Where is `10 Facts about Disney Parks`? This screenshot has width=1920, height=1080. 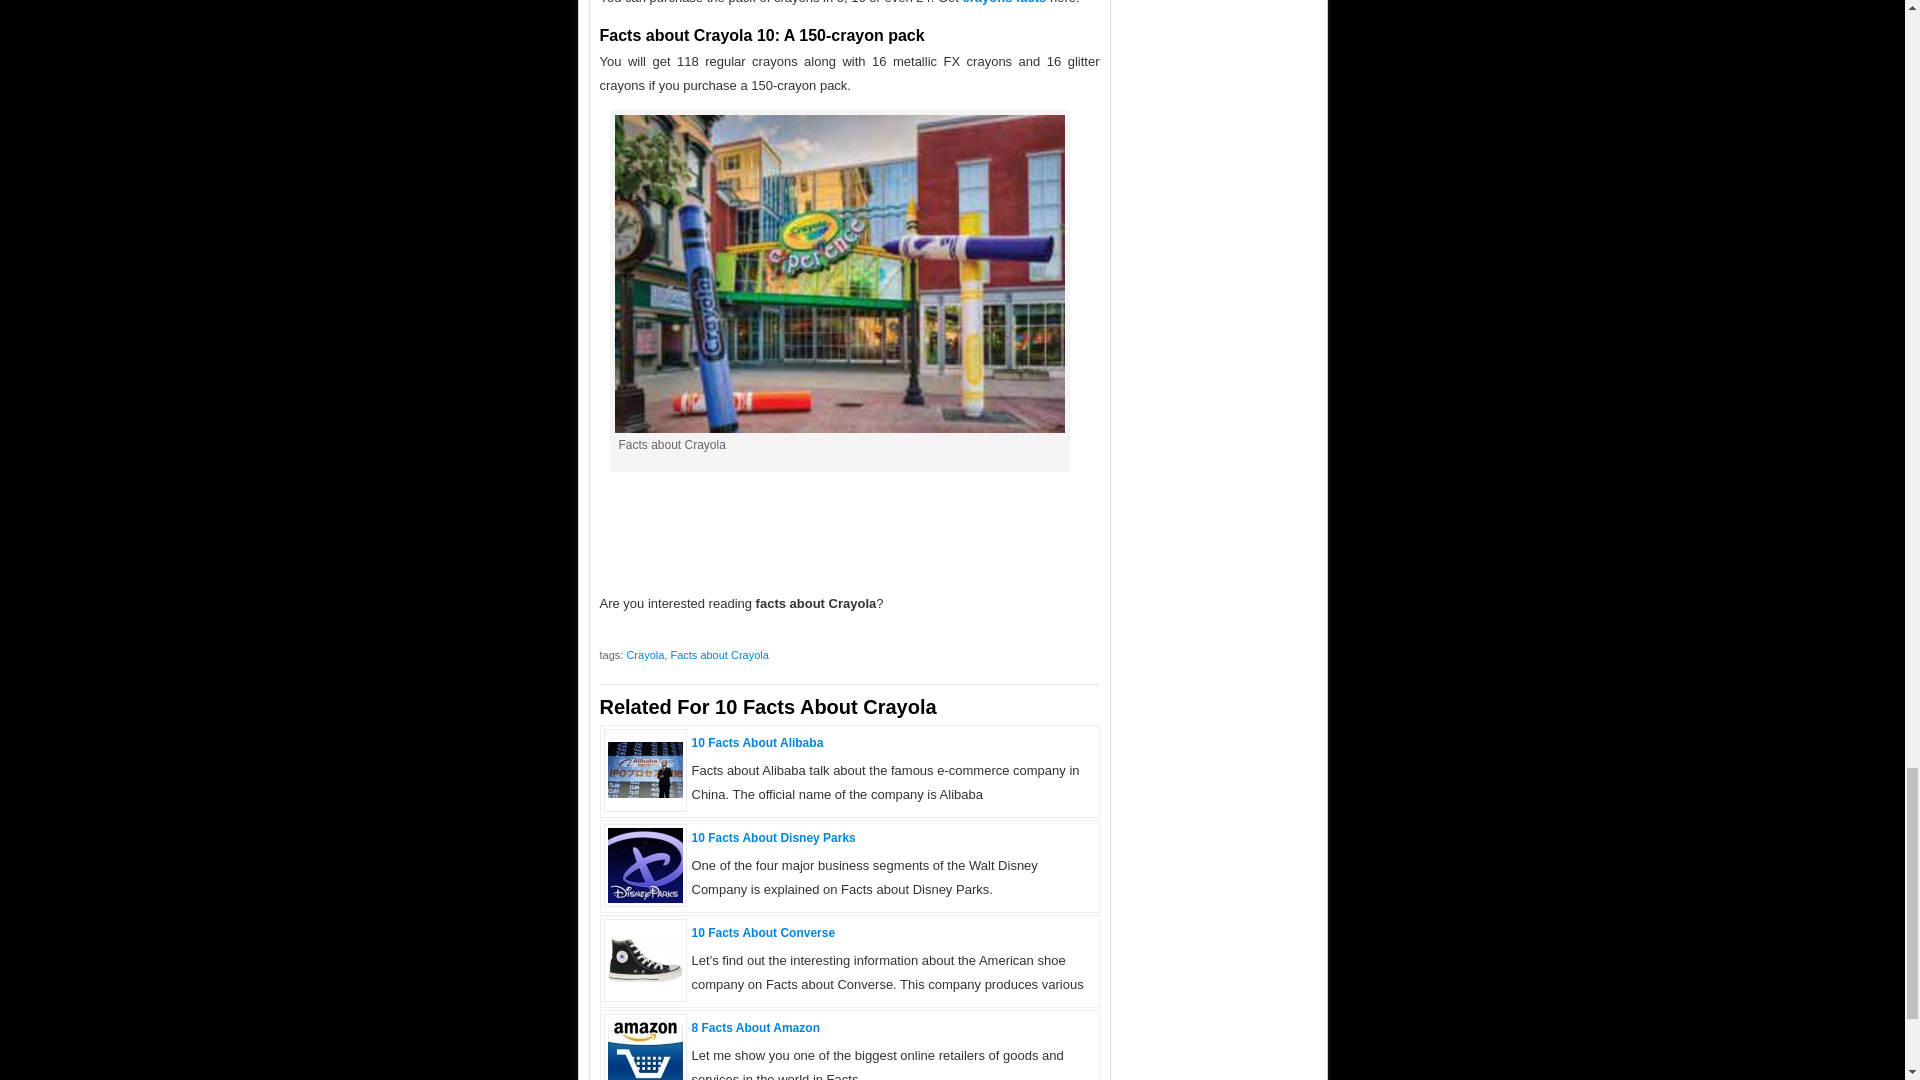 10 Facts about Disney Parks is located at coordinates (646, 898).